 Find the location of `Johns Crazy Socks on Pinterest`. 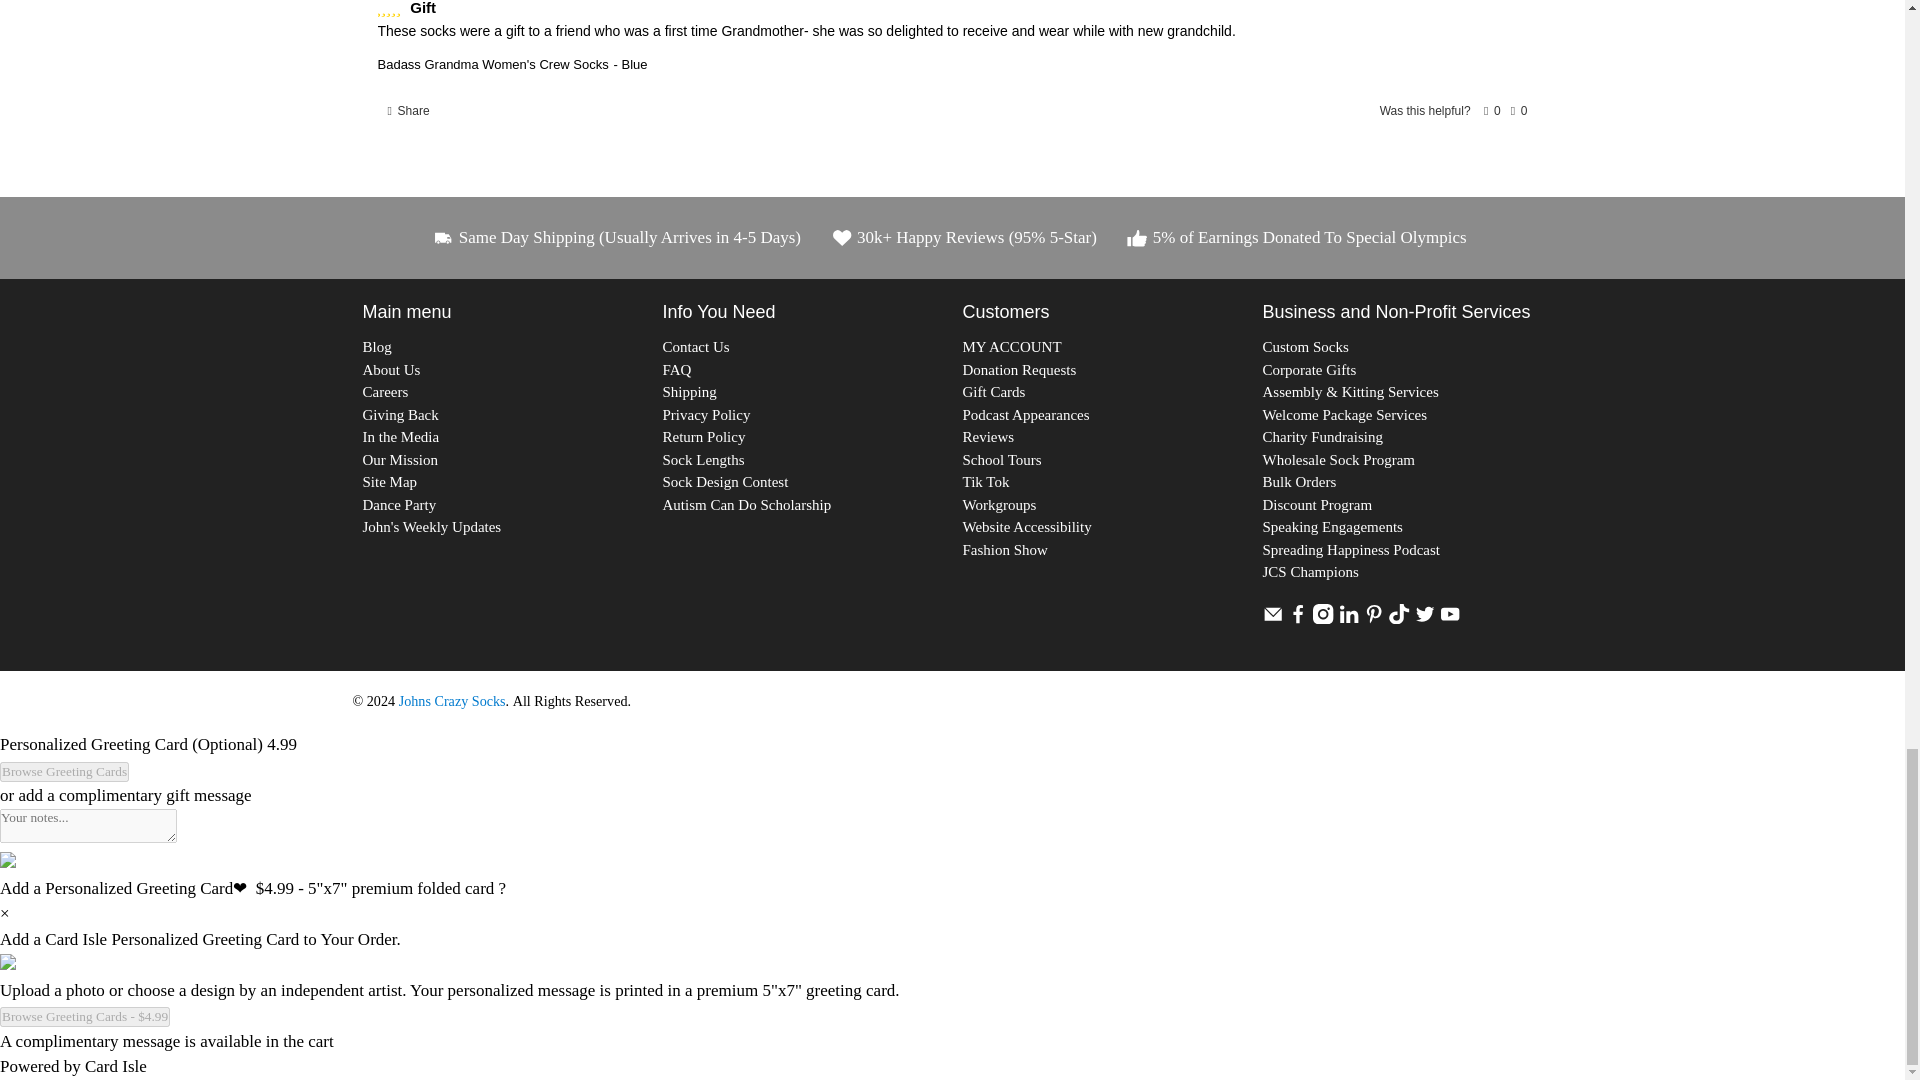

Johns Crazy Socks on Pinterest is located at coordinates (1374, 619).